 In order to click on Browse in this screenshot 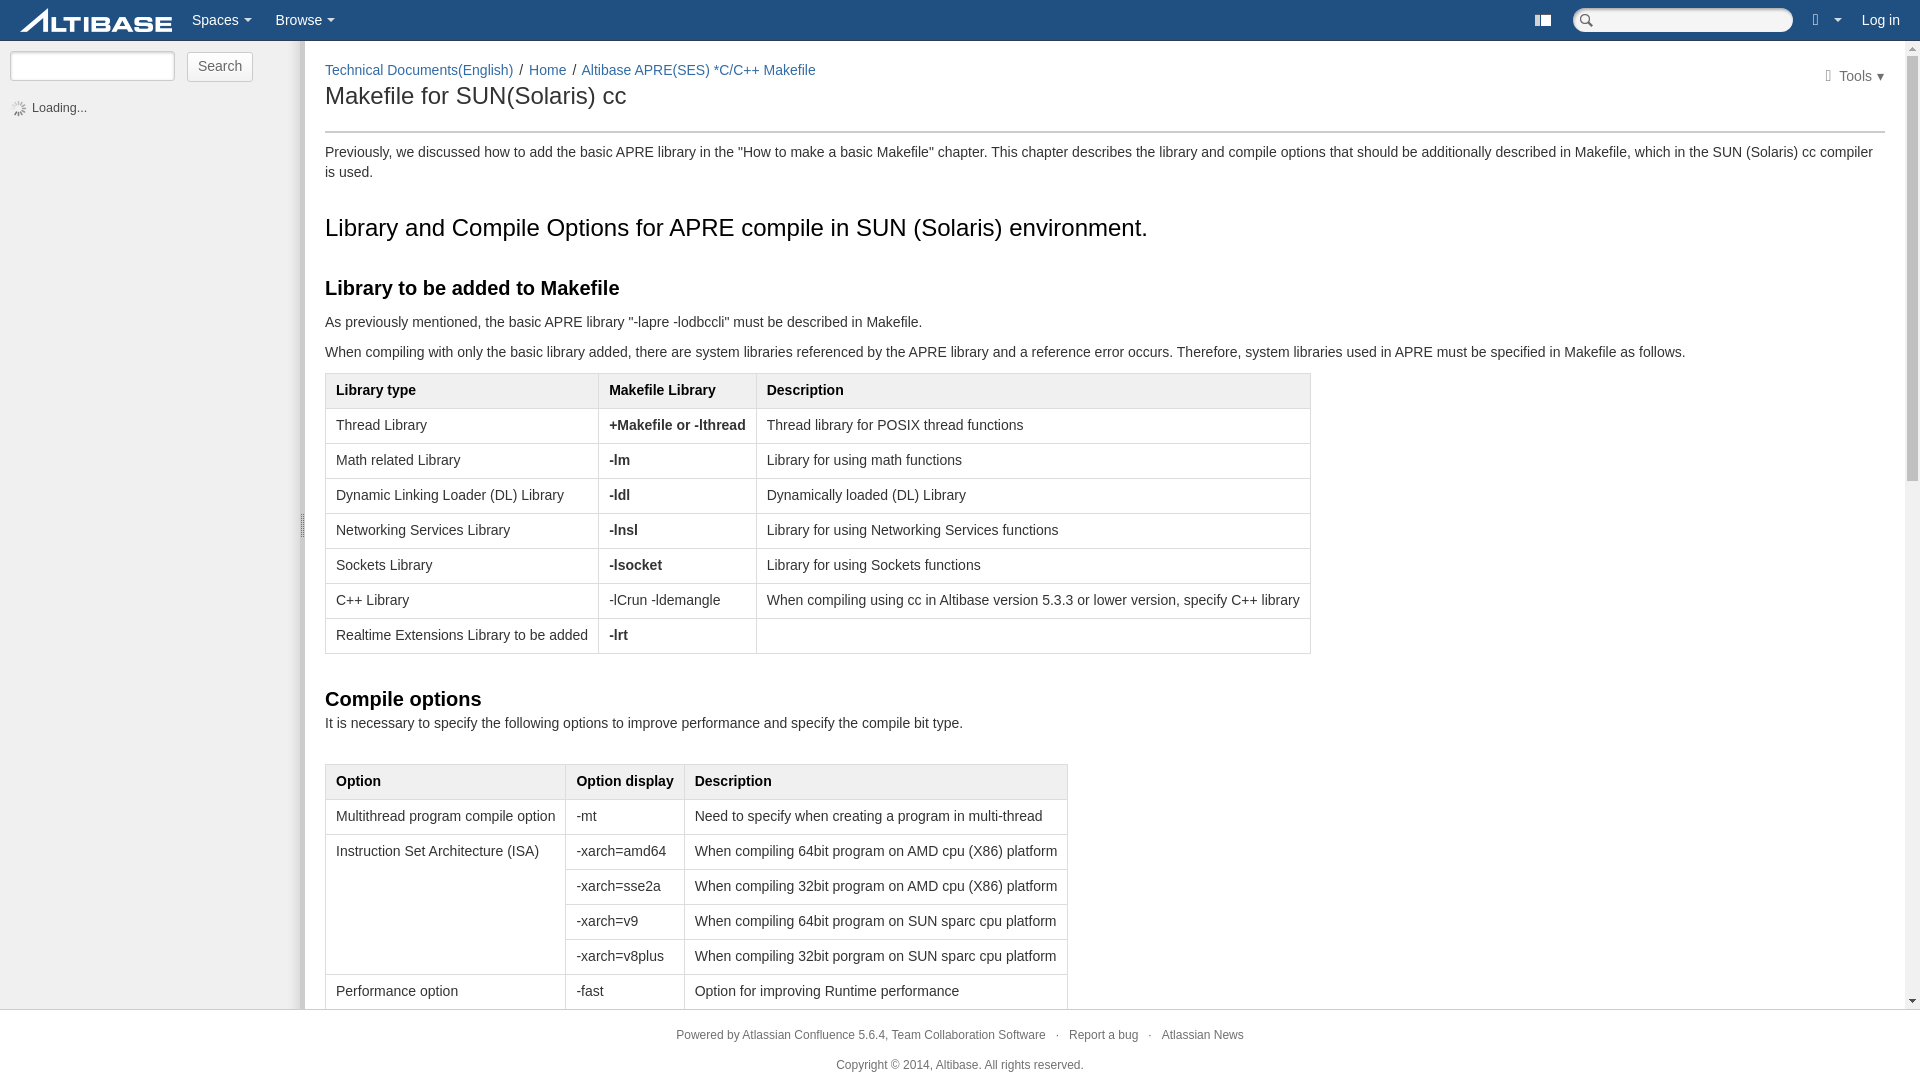, I will do `click(306, 20)`.